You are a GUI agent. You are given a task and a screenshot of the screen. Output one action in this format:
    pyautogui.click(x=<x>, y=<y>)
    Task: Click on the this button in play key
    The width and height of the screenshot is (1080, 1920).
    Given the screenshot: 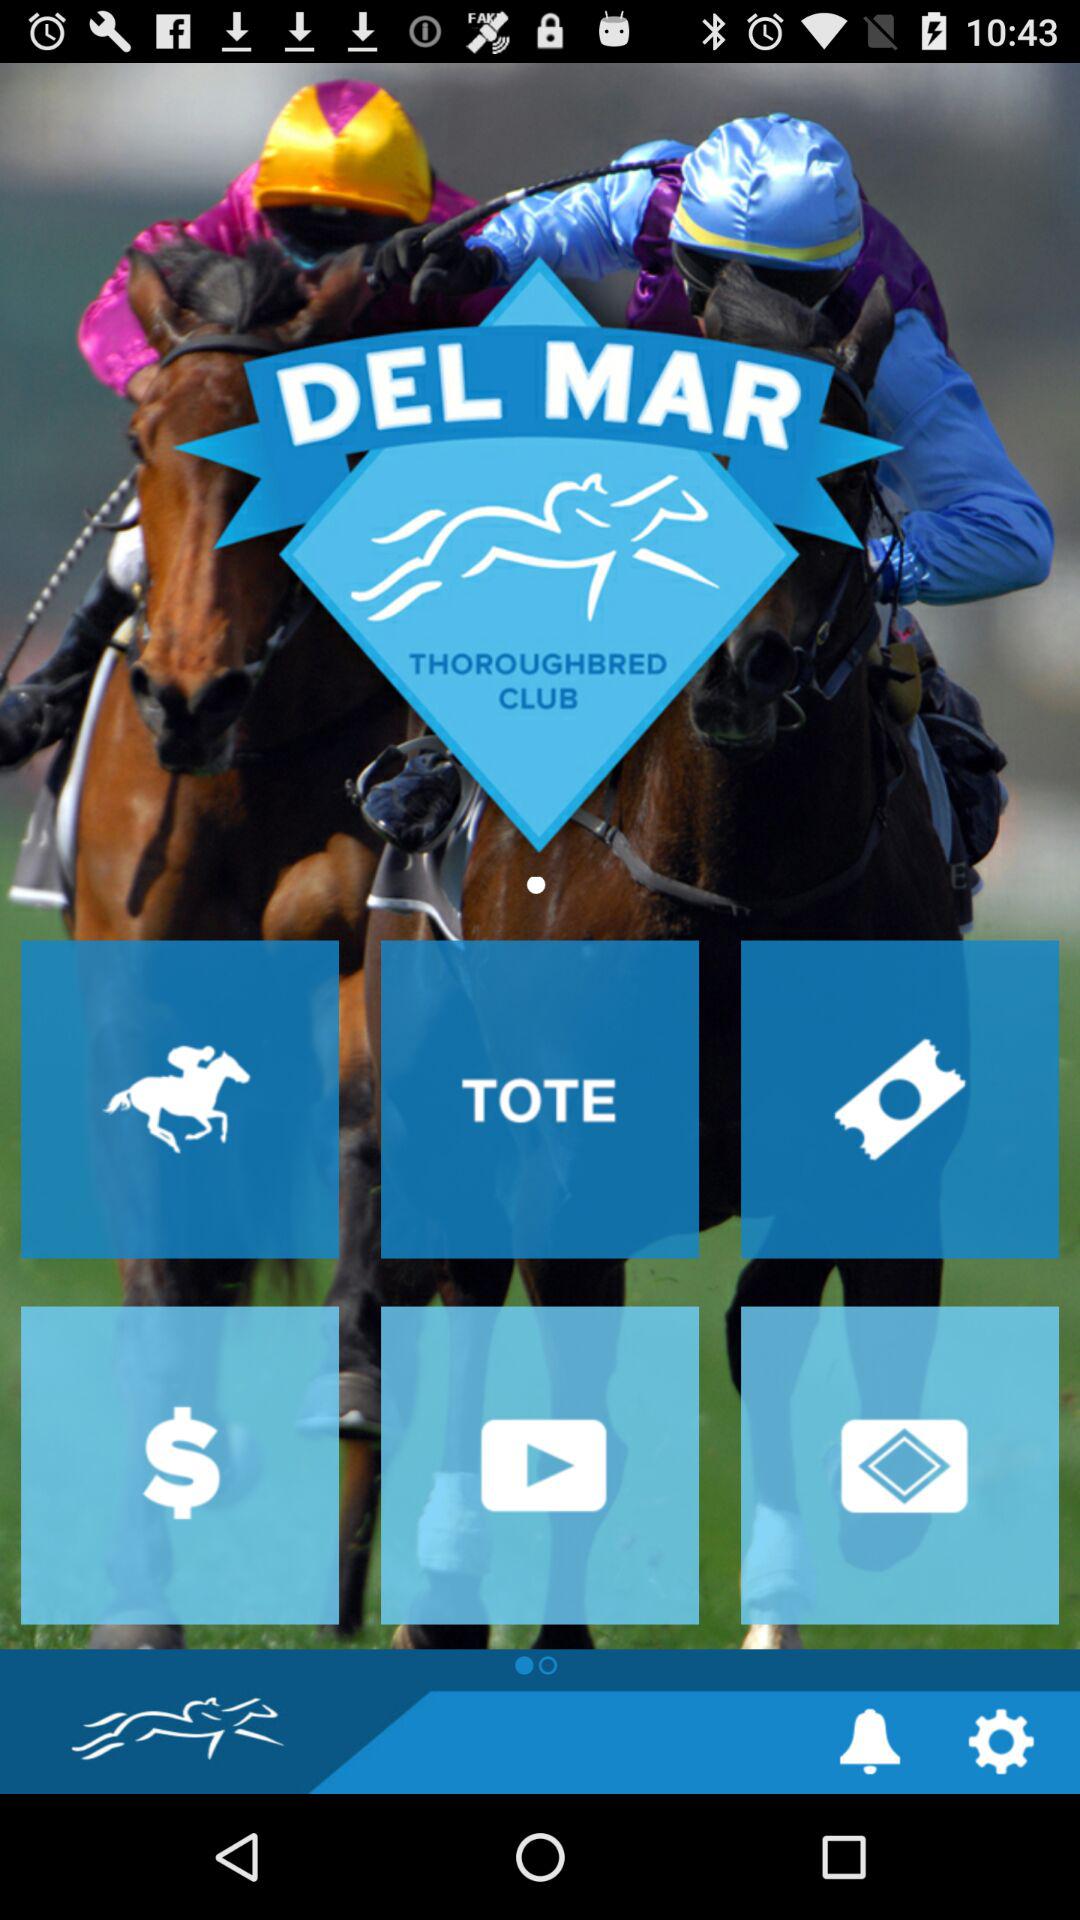 What is the action you would take?
    pyautogui.click(x=540, y=1465)
    